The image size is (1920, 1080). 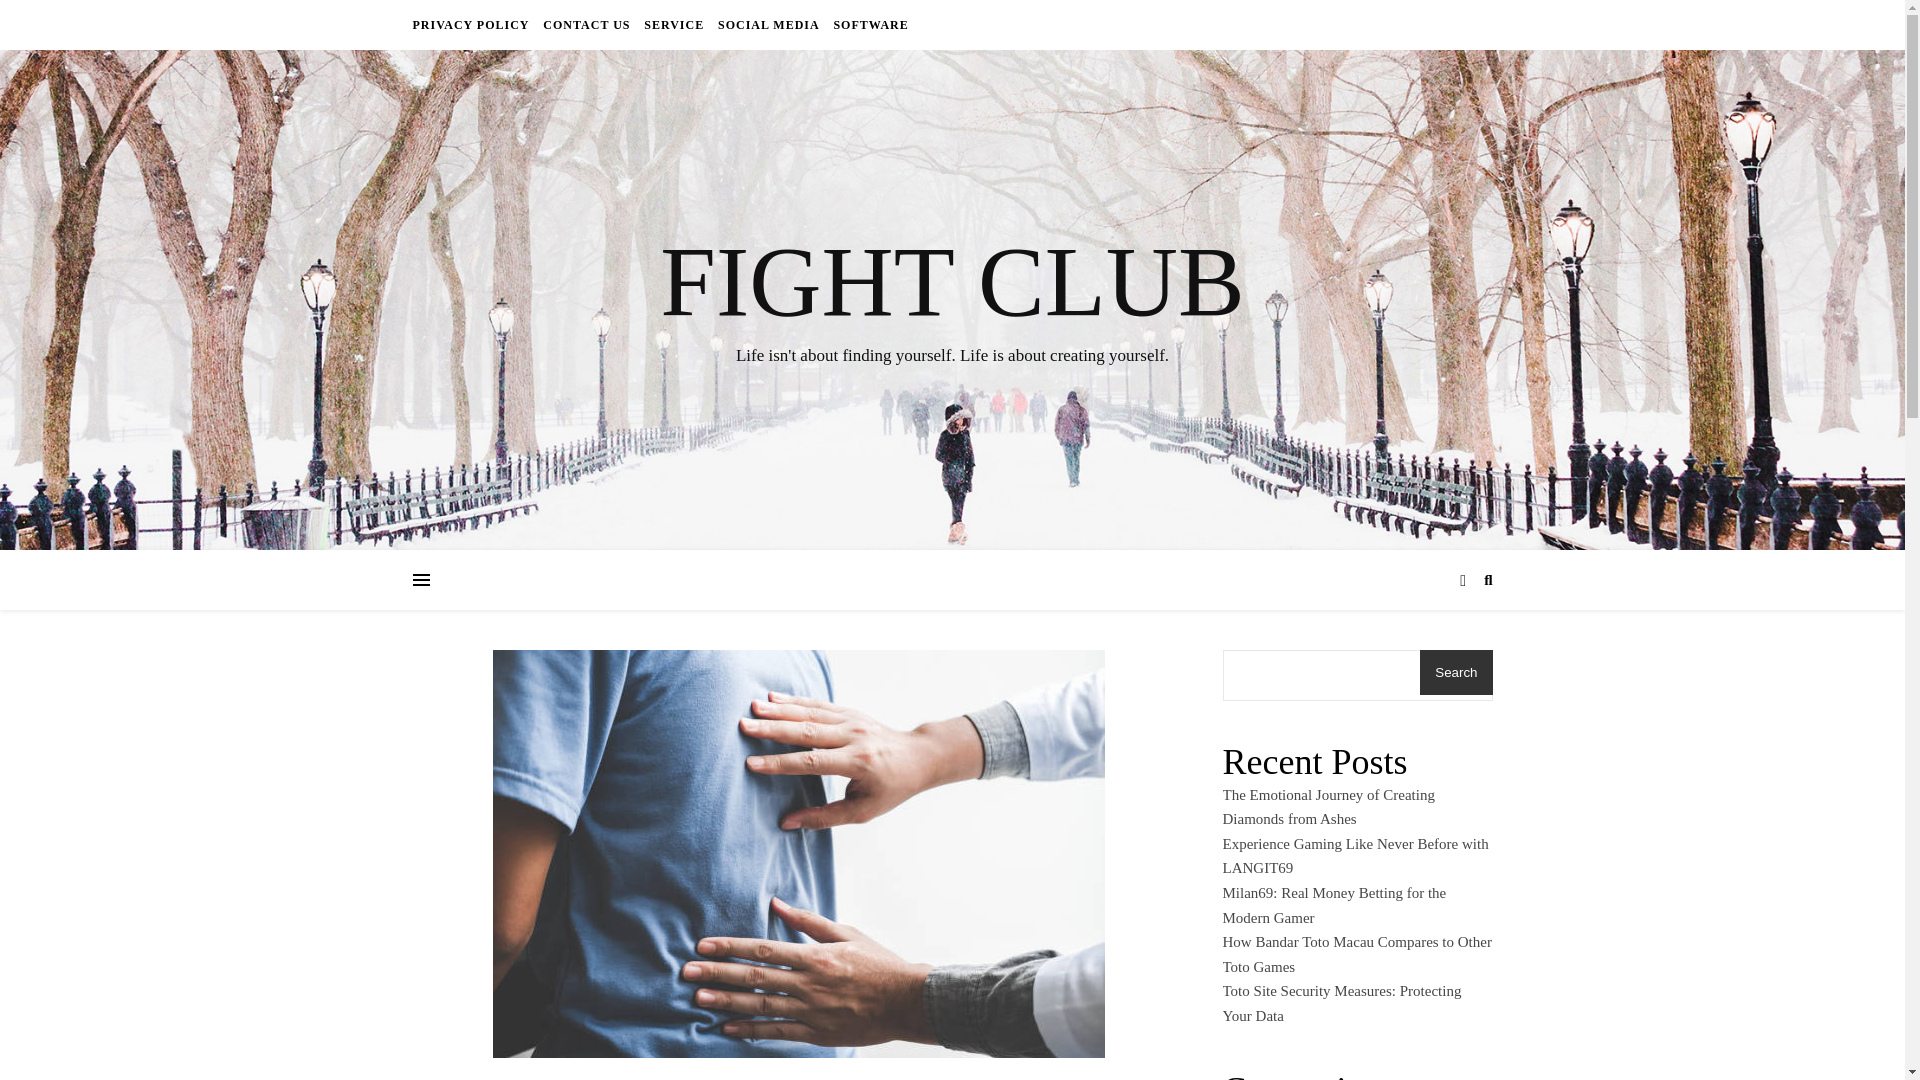 What do you see at coordinates (1341, 1002) in the screenshot?
I see `Toto Site Security Measures: Protecting Your Data` at bounding box center [1341, 1002].